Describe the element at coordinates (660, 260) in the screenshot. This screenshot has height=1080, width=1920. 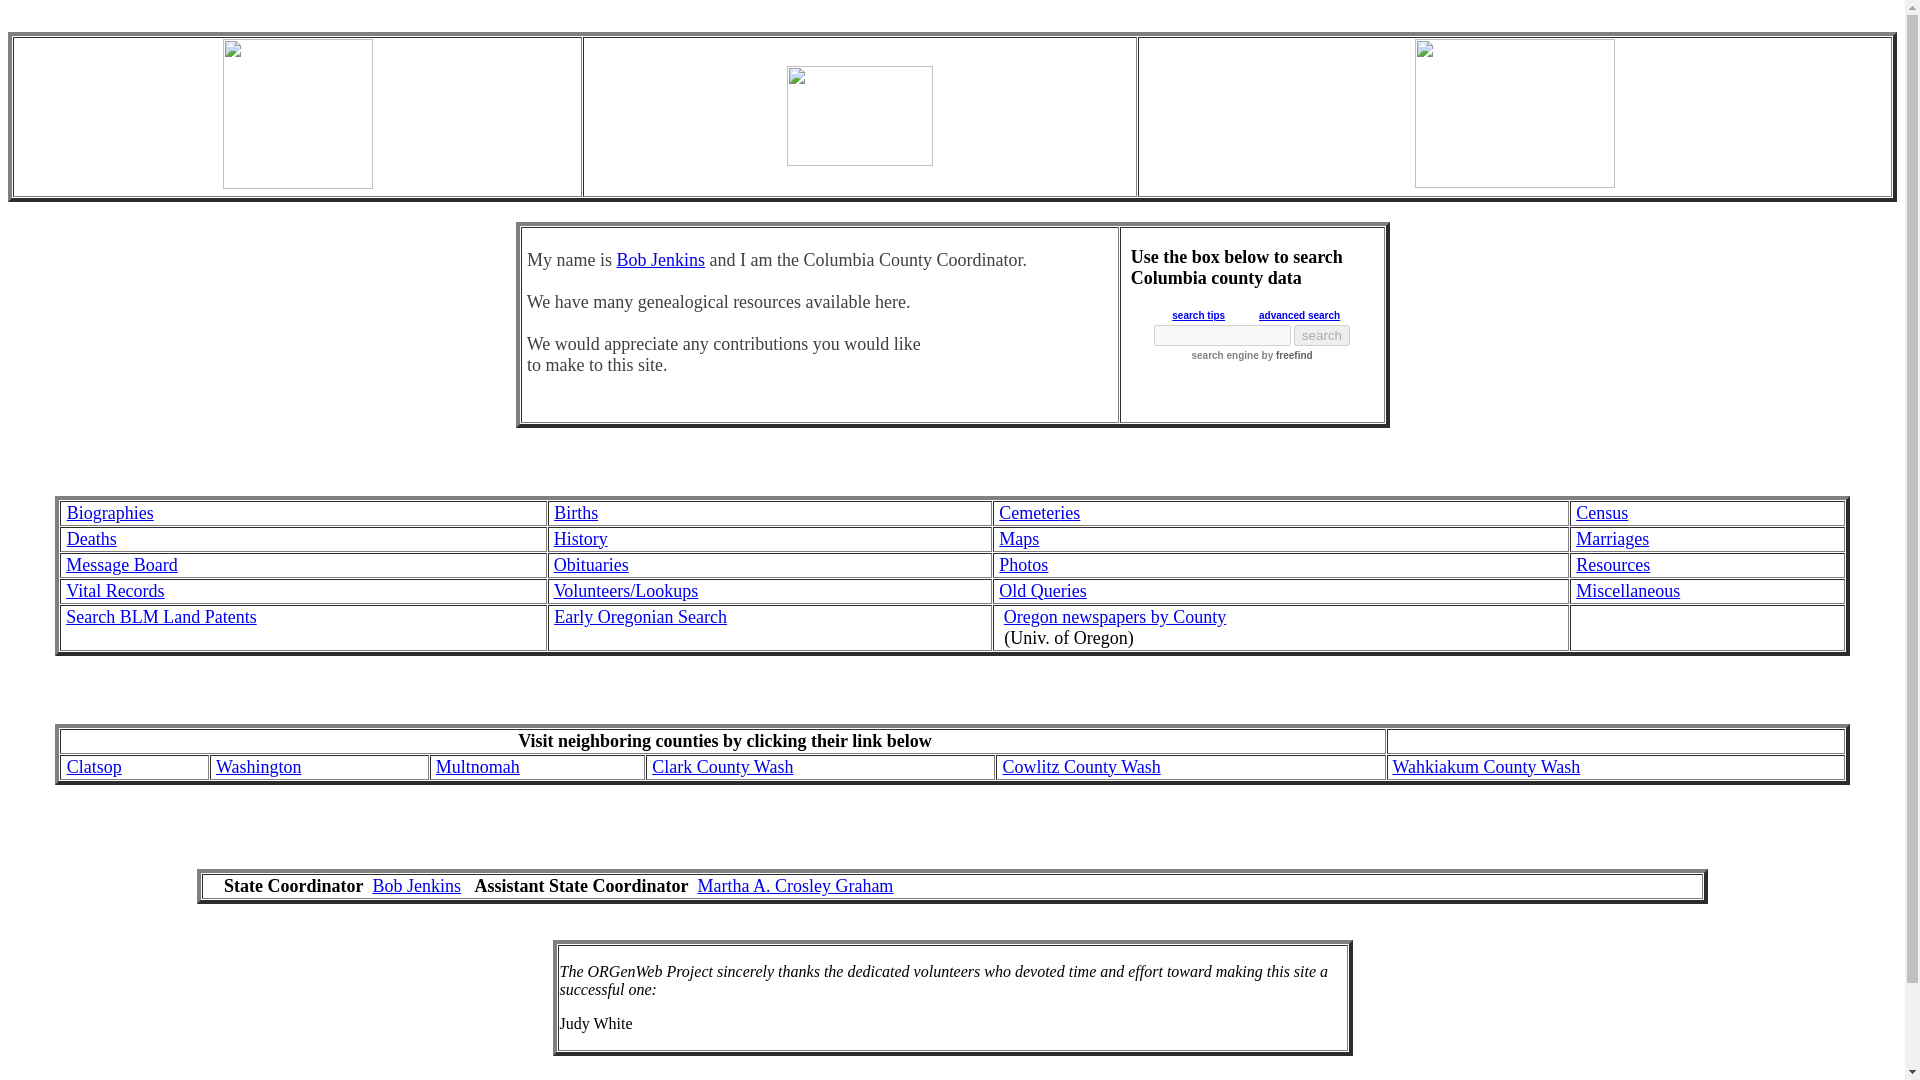
I see `Bob Jenkins` at that location.